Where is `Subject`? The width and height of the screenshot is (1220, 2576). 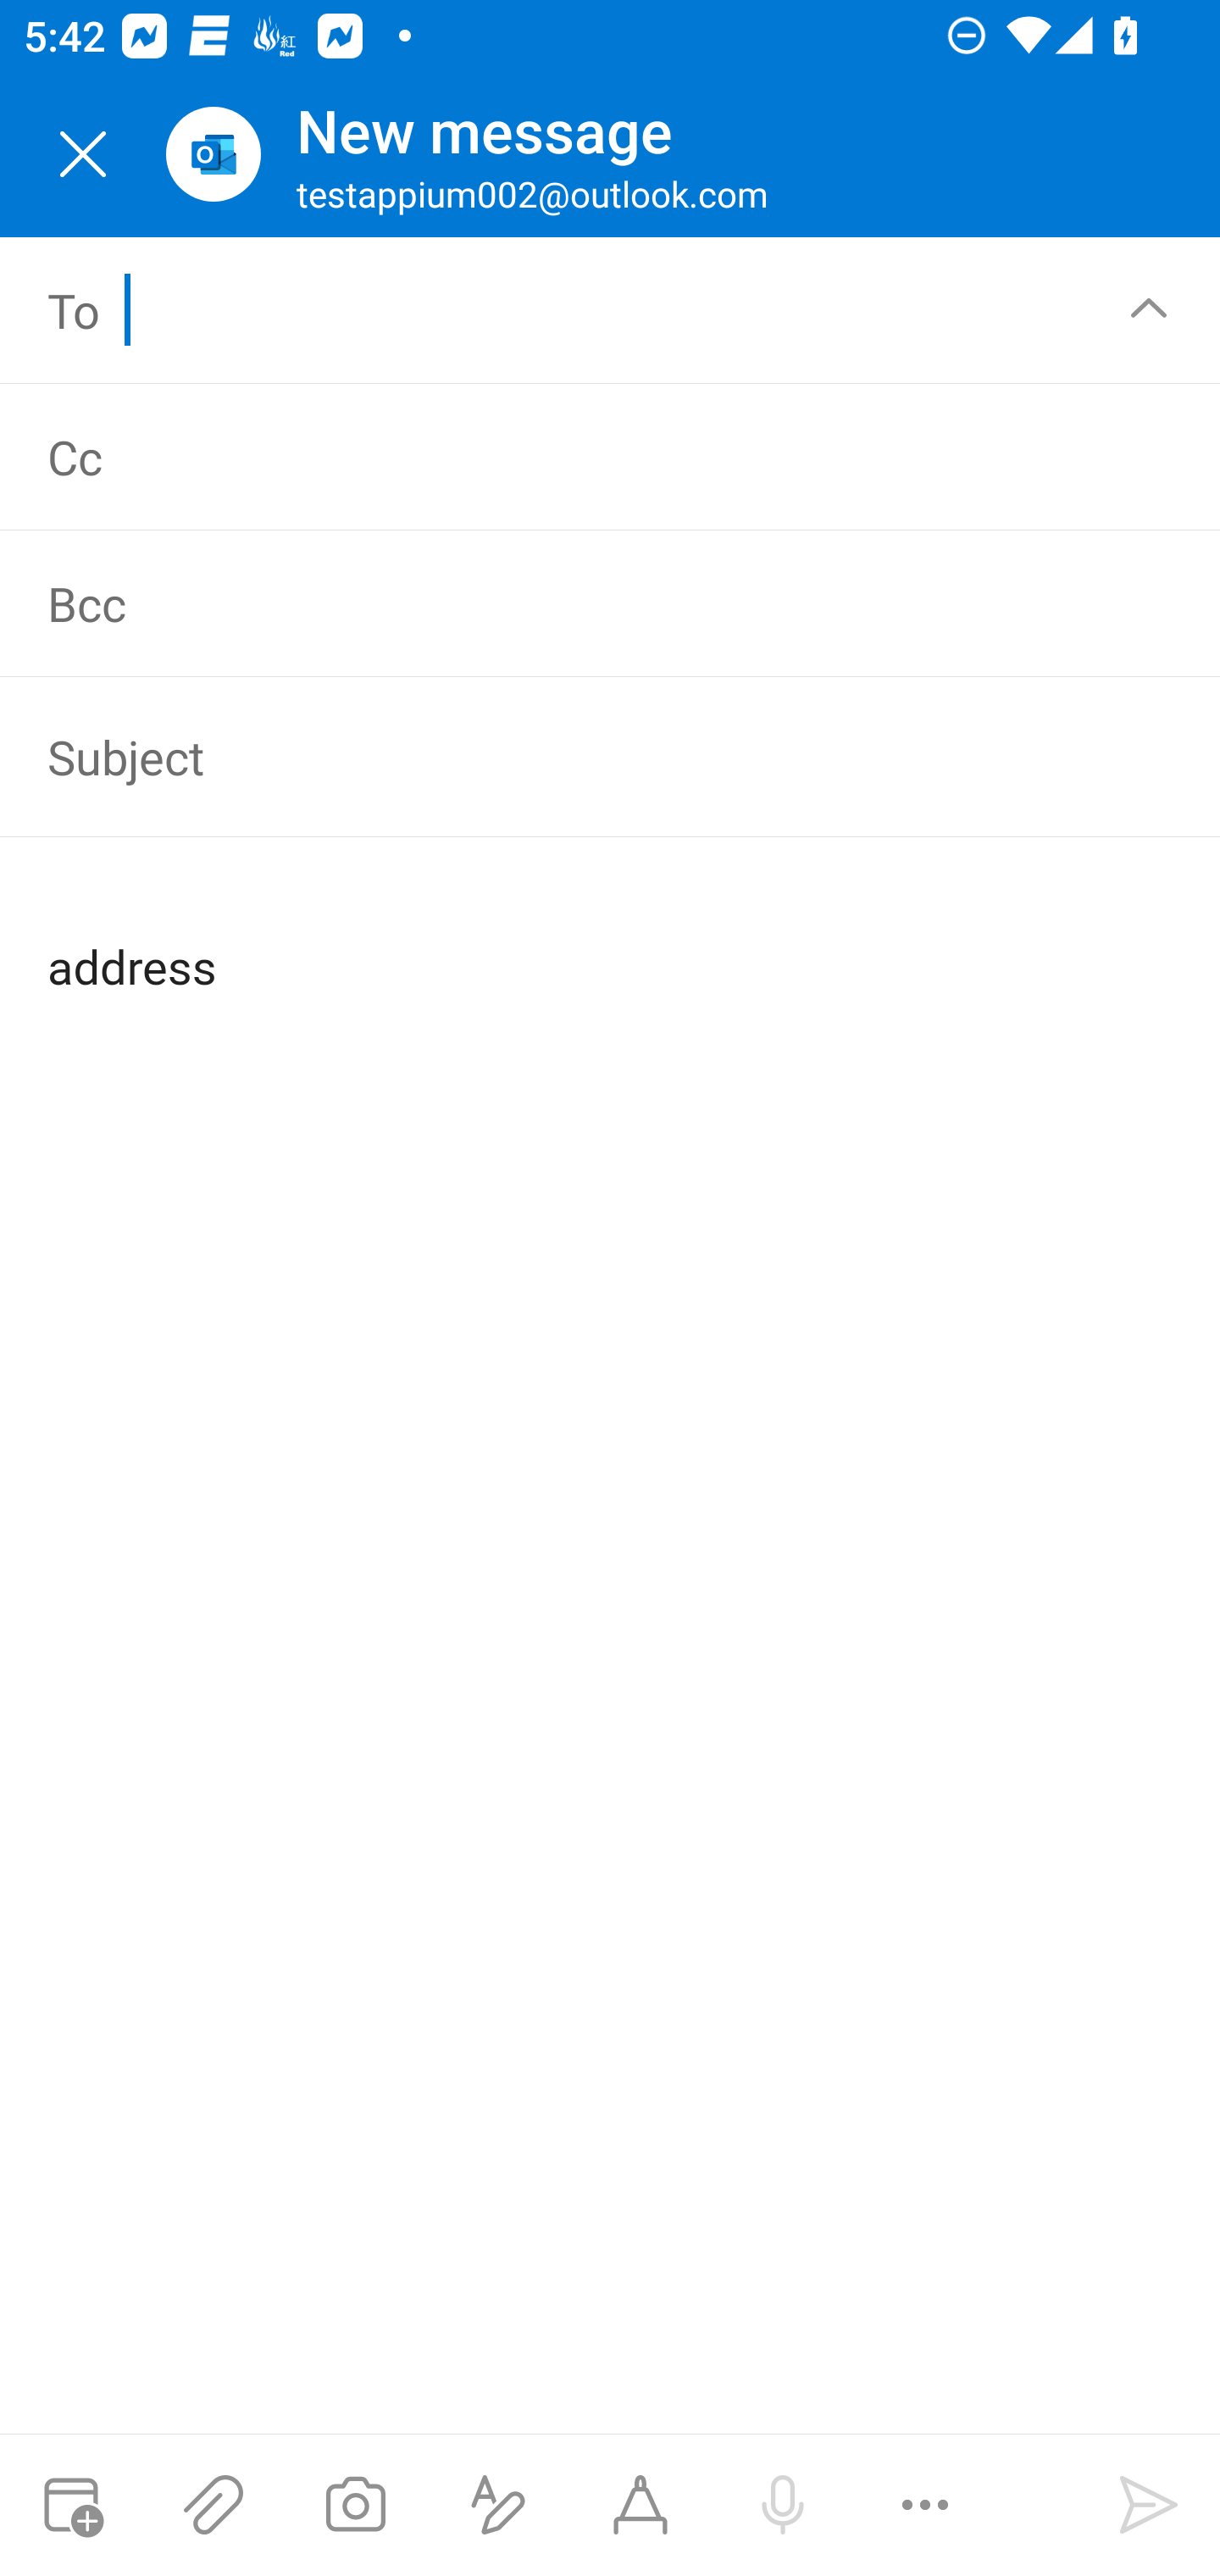 Subject is located at coordinates (563, 758).